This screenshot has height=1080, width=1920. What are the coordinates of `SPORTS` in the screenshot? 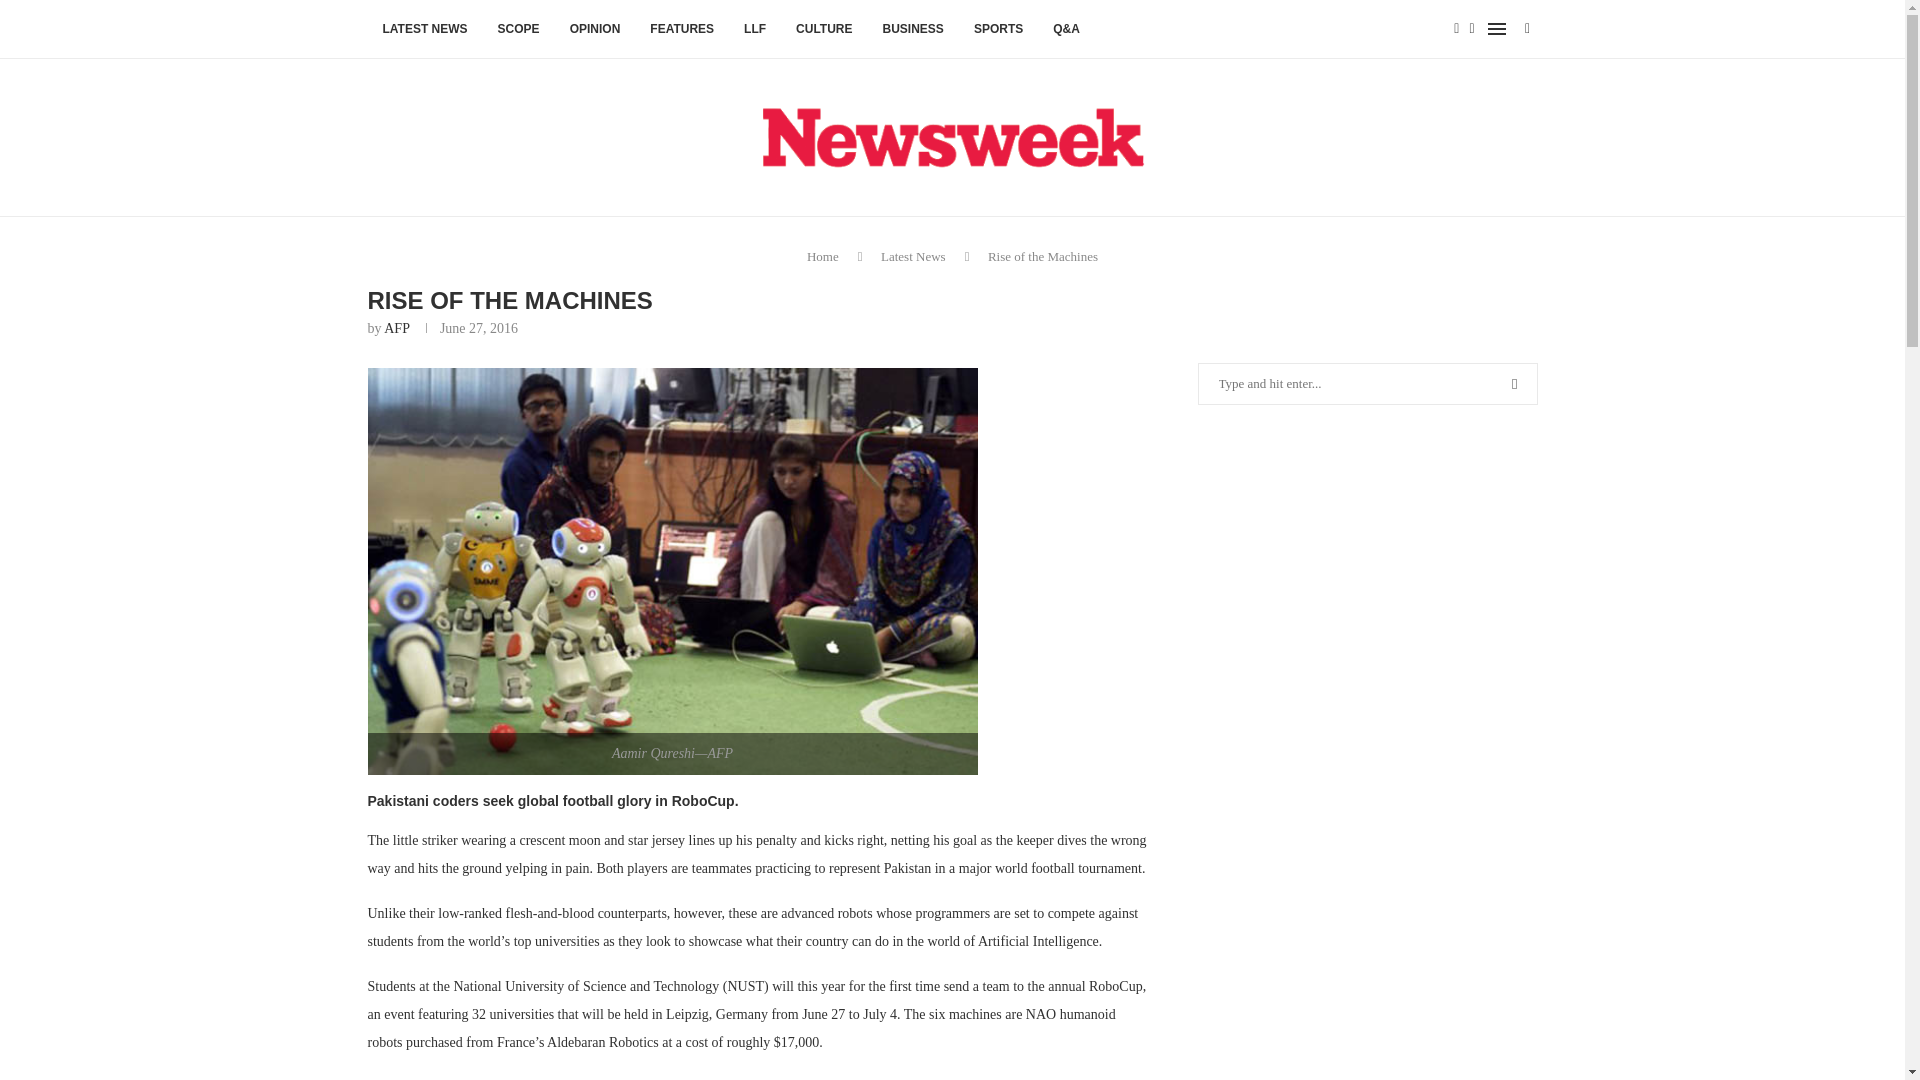 It's located at (998, 30).